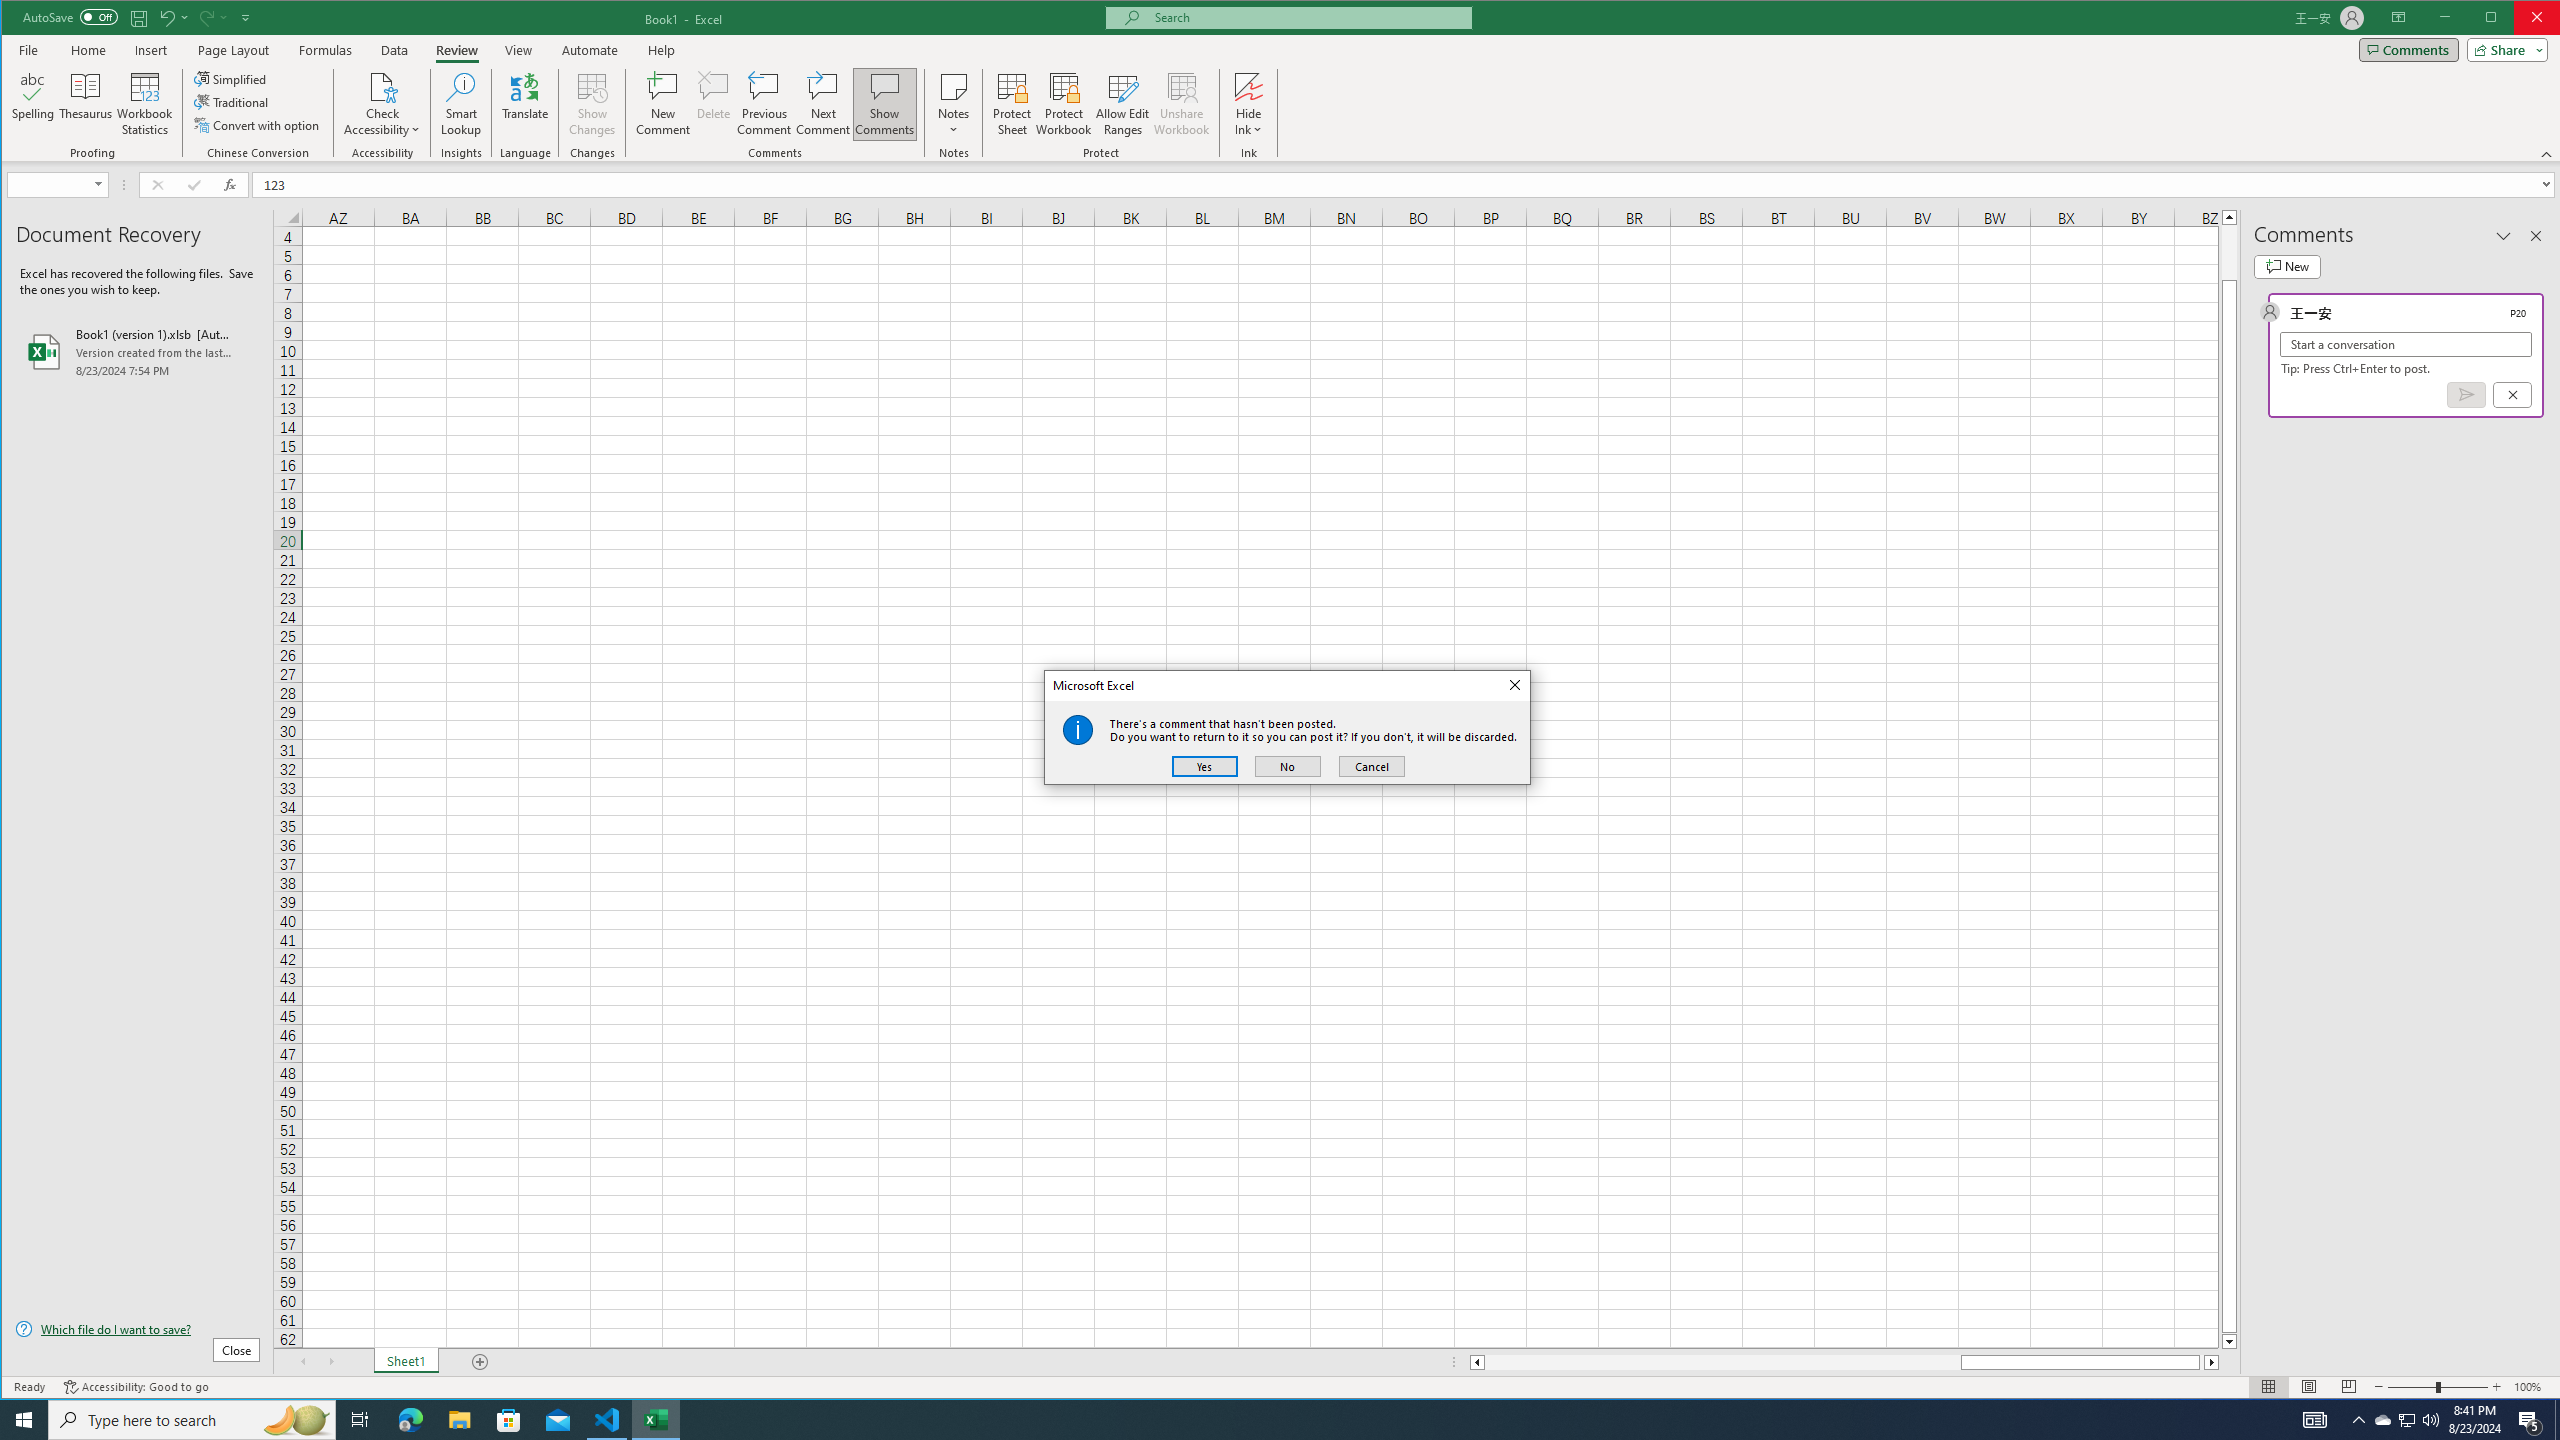 Image resolution: width=2560 pixels, height=1440 pixels. Describe the element at coordinates (1844, 1362) in the screenshot. I see `Check Accessibility` at that location.